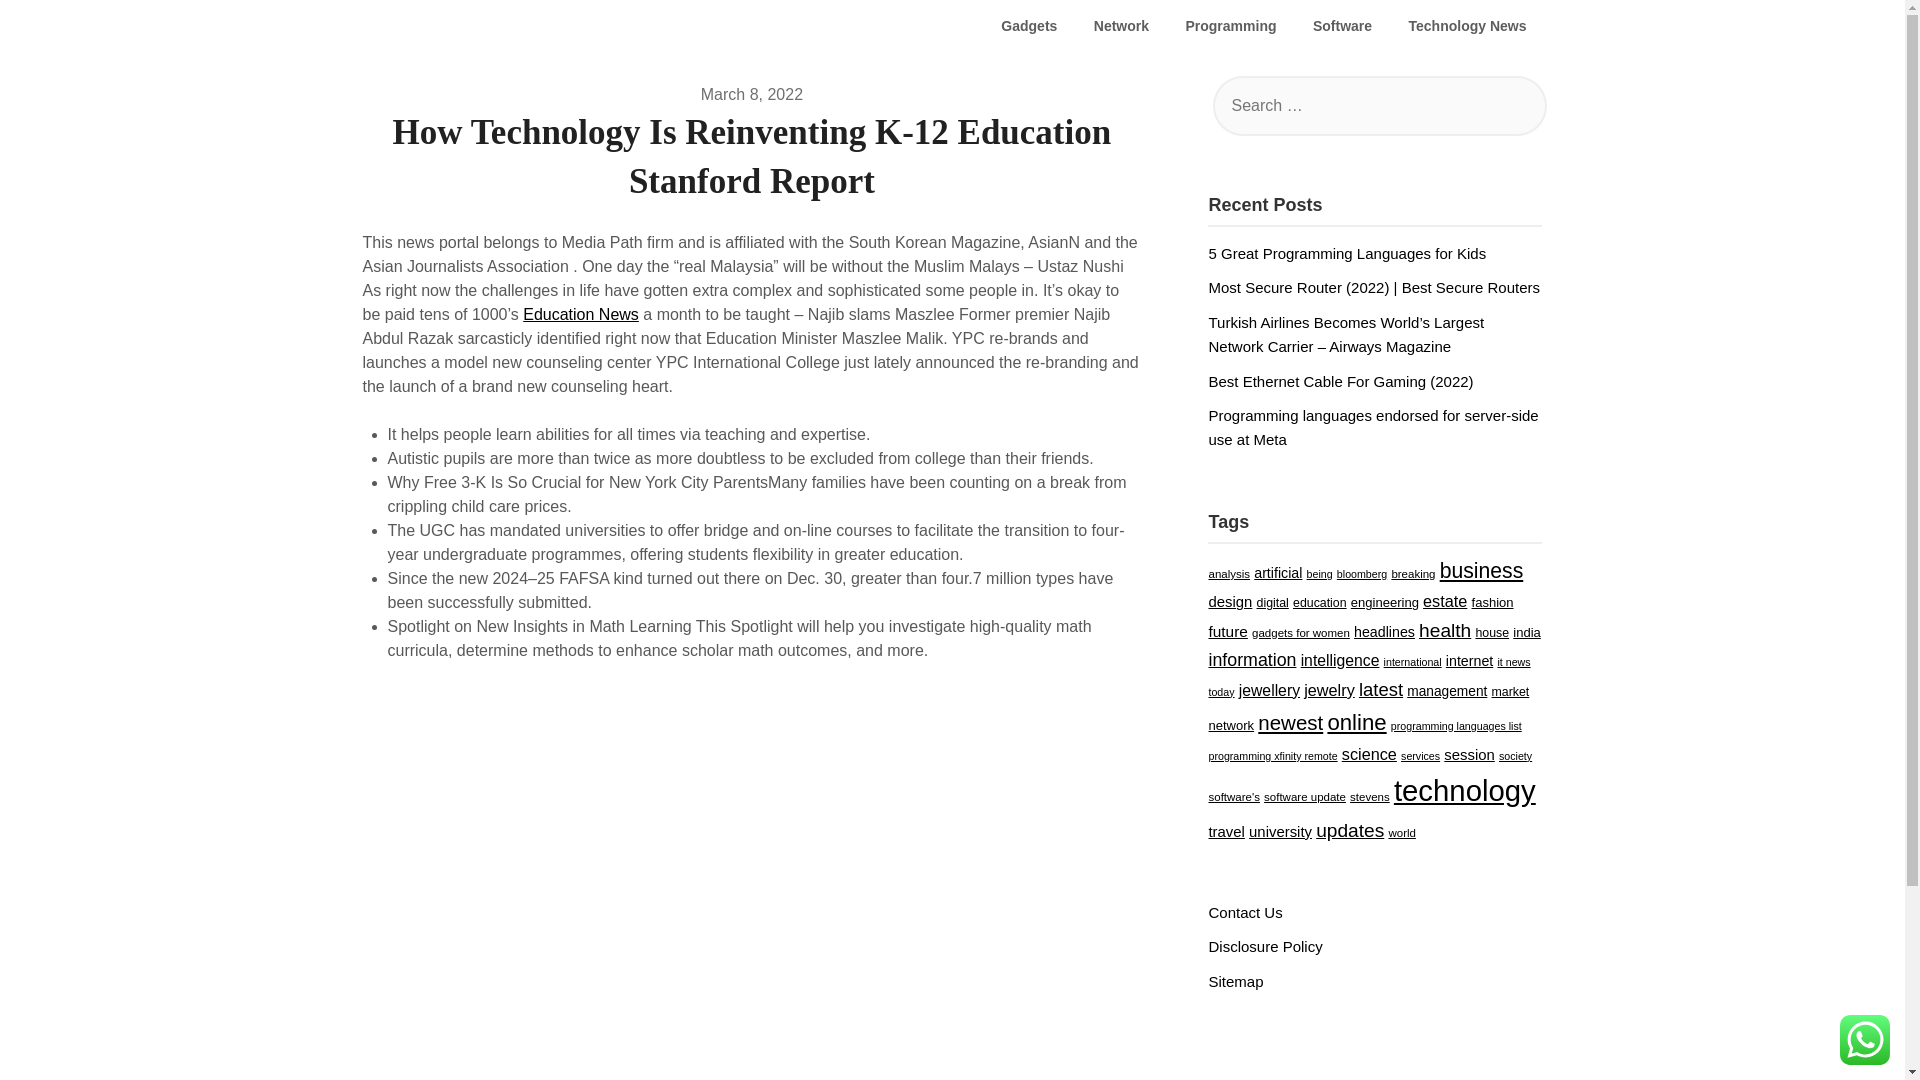  Describe the element at coordinates (1228, 574) in the screenshot. I see `analysis` at that location.